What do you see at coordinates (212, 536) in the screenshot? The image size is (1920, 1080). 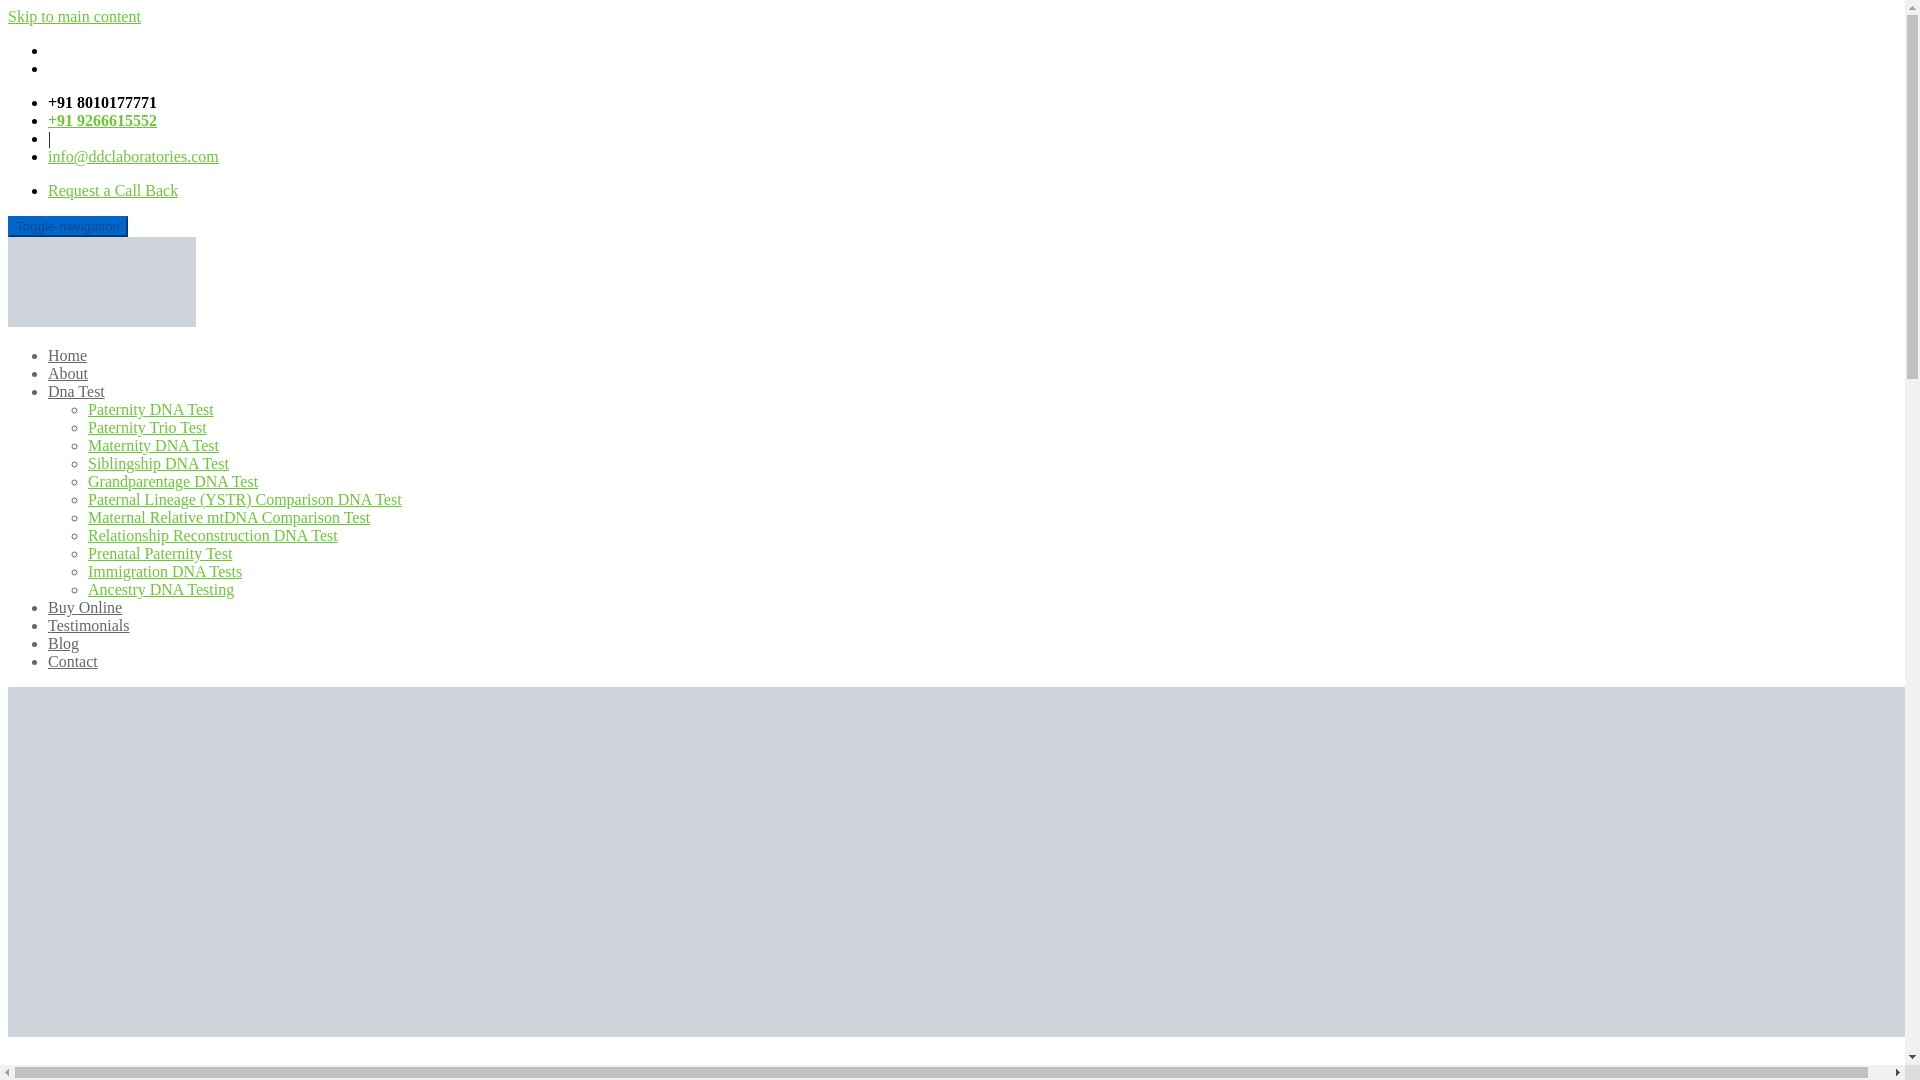 I see `Relationship Reconstruction DNA Test` at bounding box center [212, 536].